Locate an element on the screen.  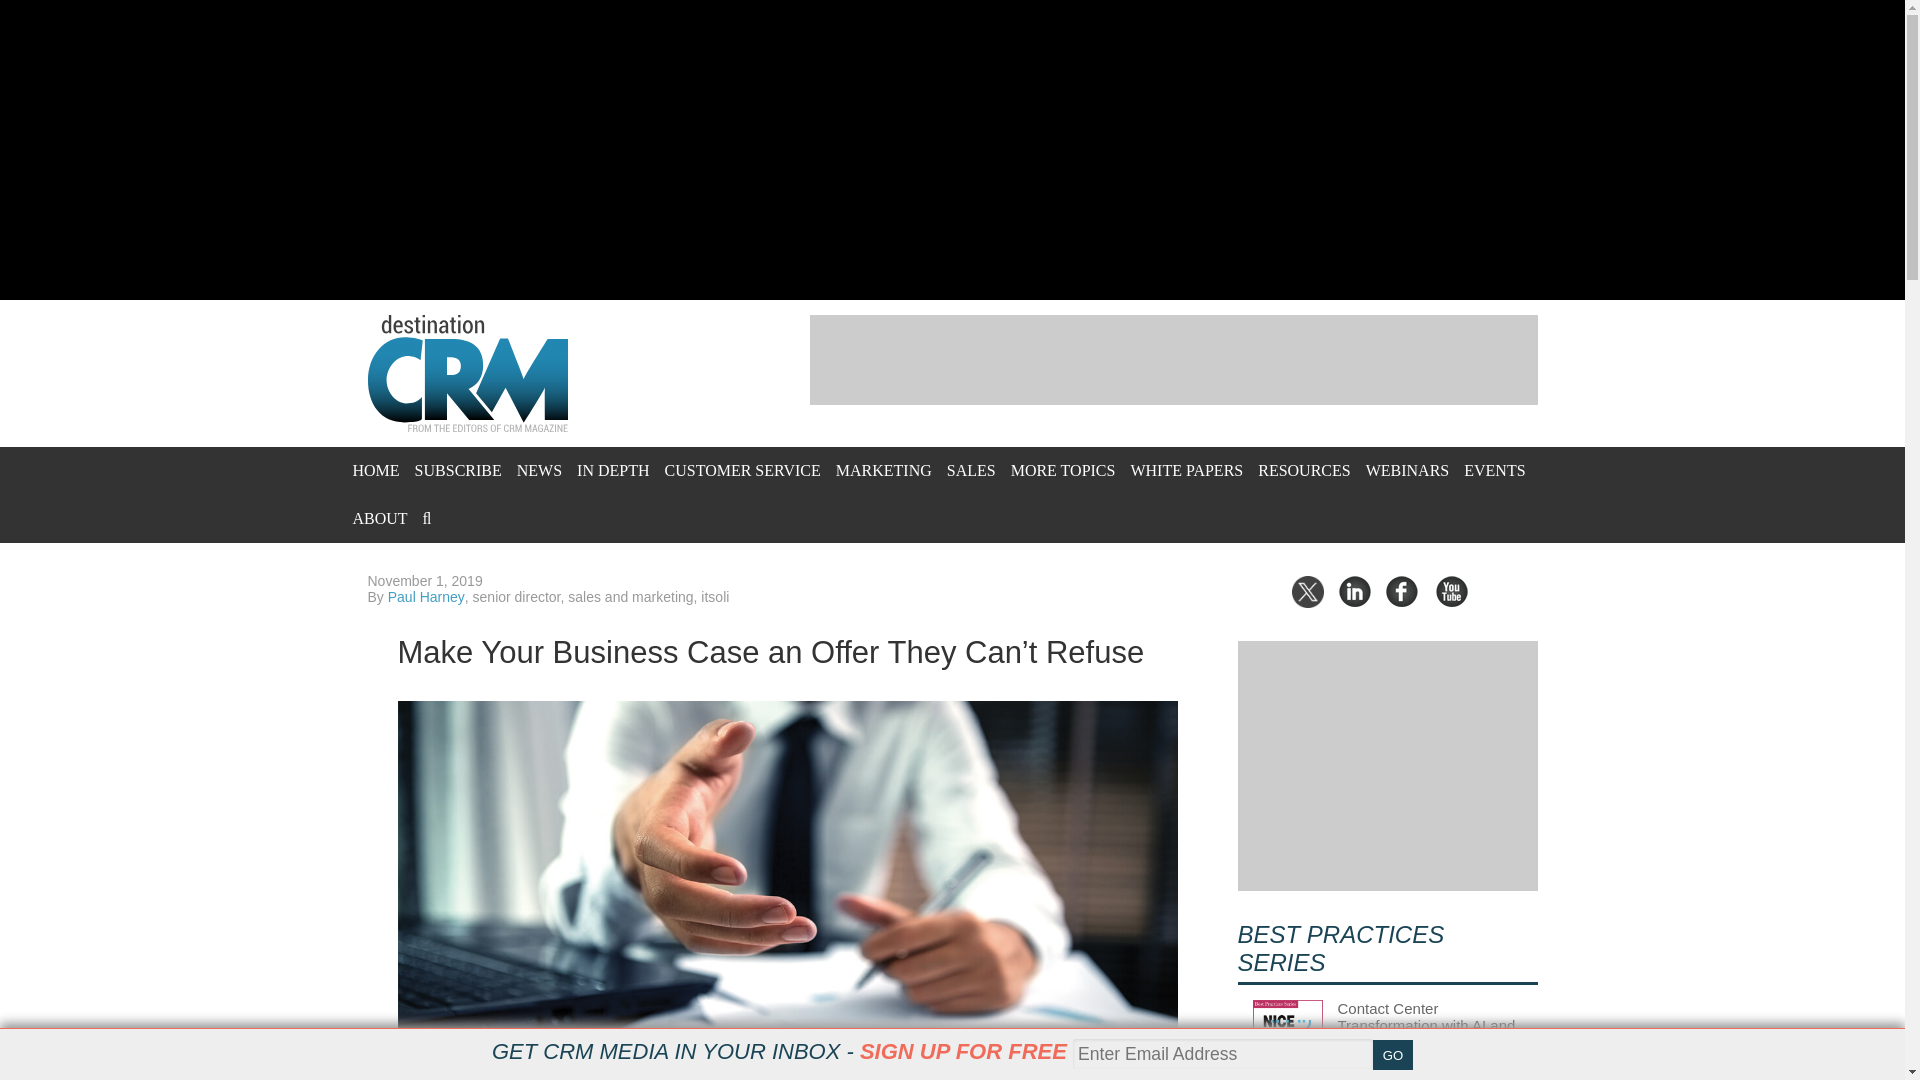
NEWS is located at coordinates (539, 470).